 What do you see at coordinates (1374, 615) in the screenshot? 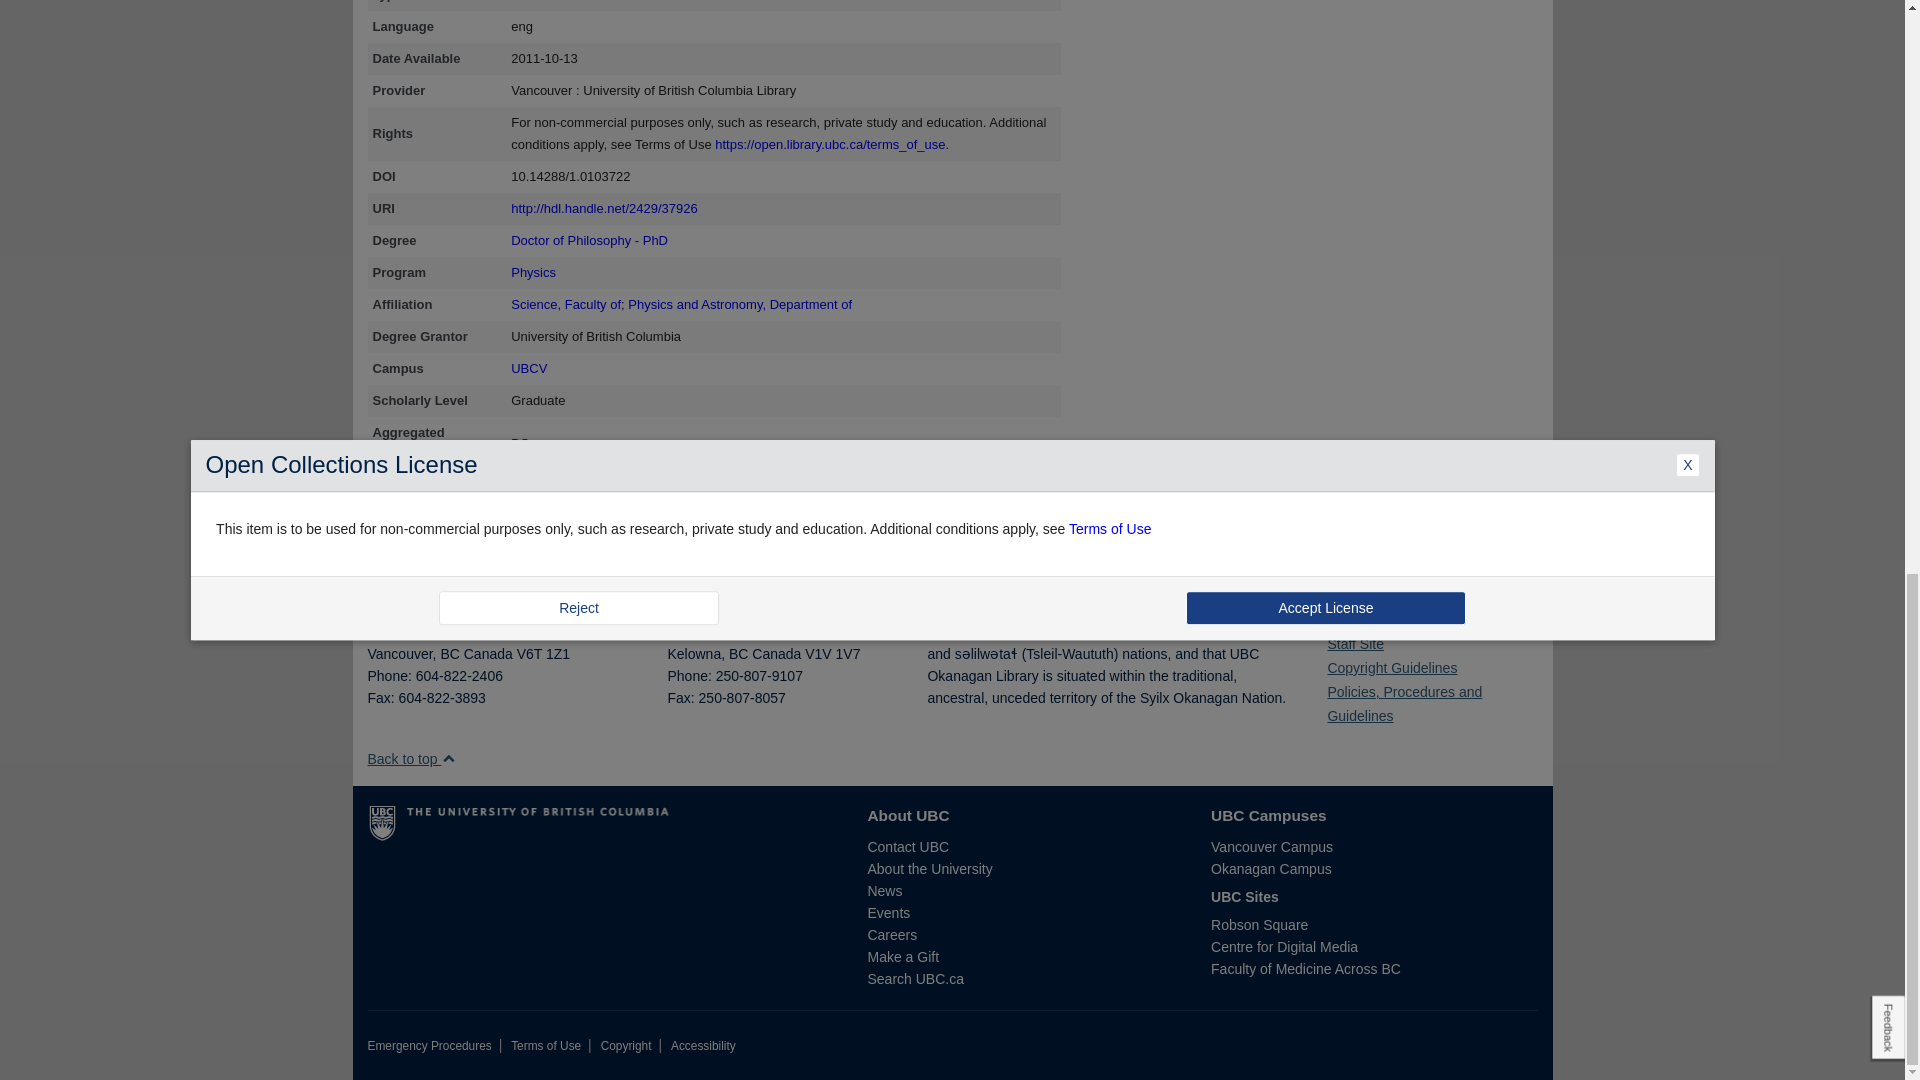
I see `Youtube icon` at bounding box center [1374, 615].